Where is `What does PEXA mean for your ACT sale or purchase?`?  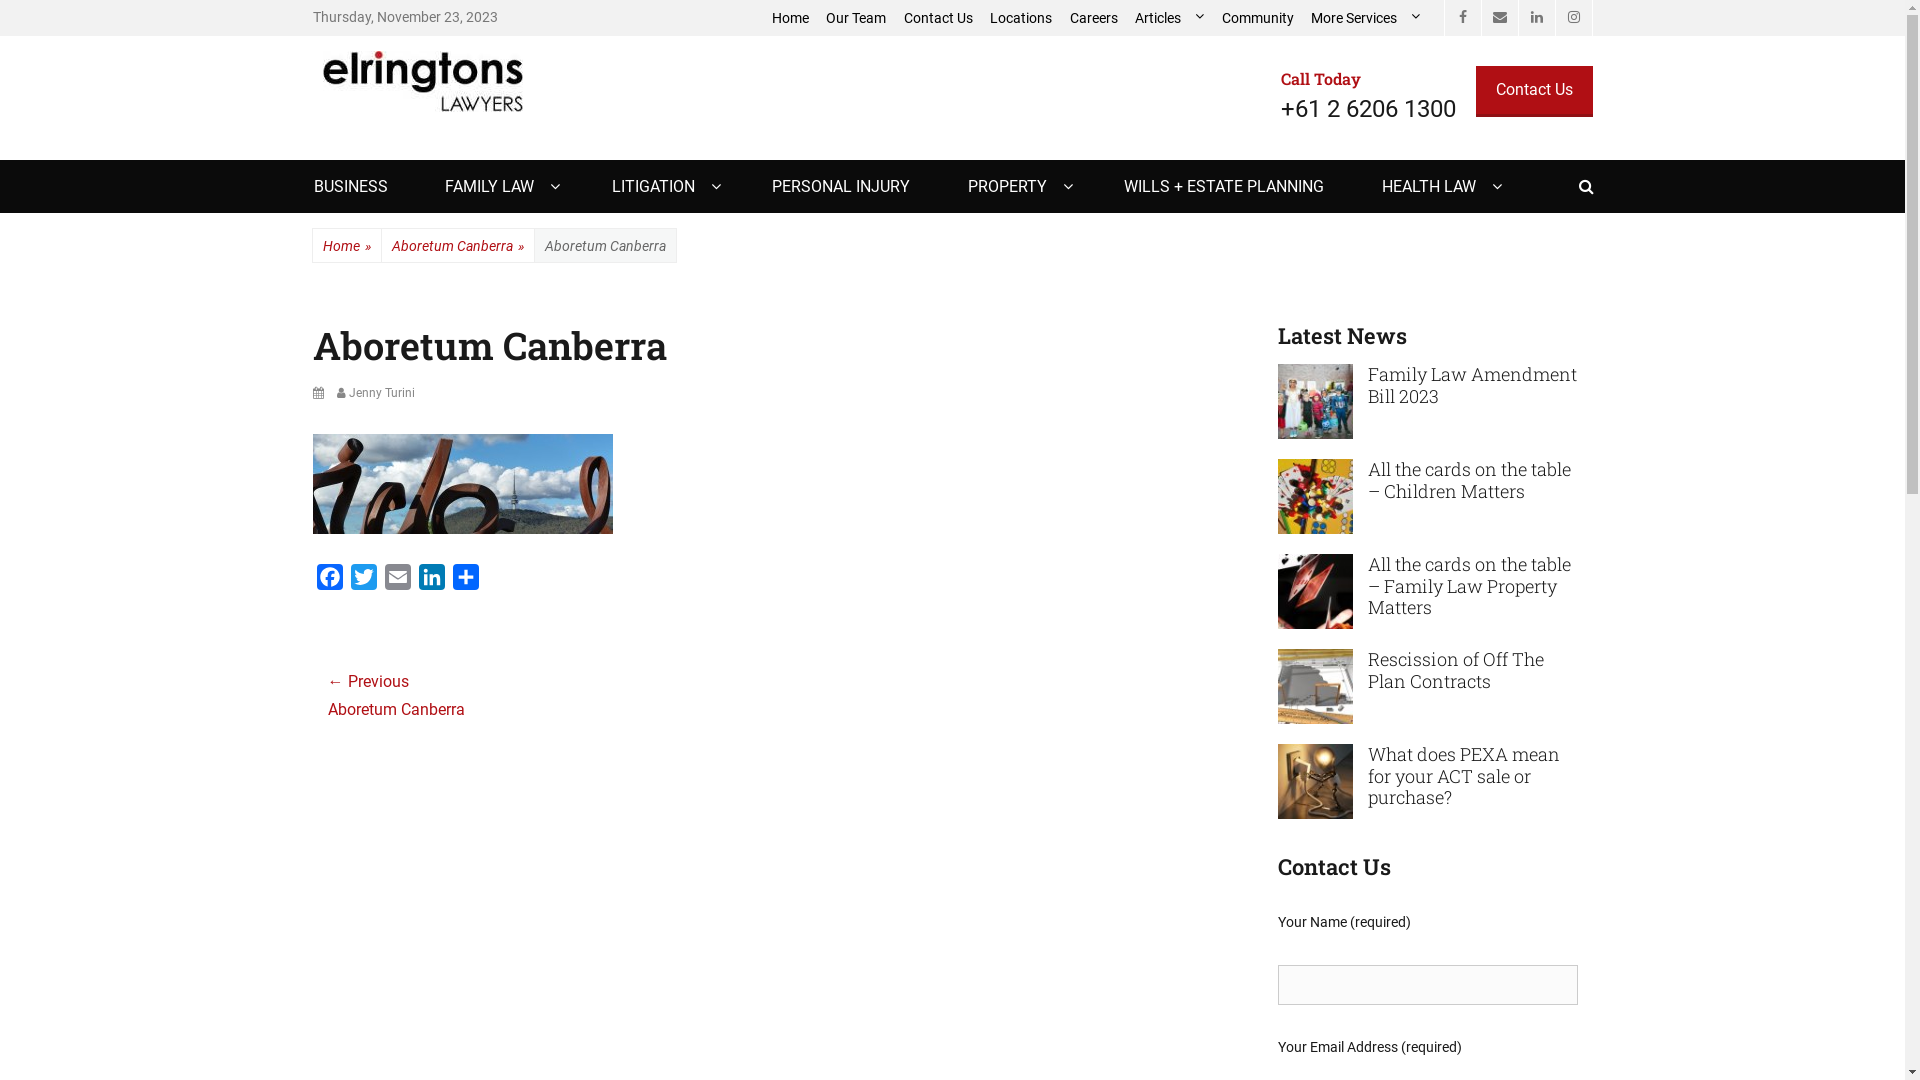
What does PEXA mean for your ACT sale or purchase? is located at coordinates (1464, 776).